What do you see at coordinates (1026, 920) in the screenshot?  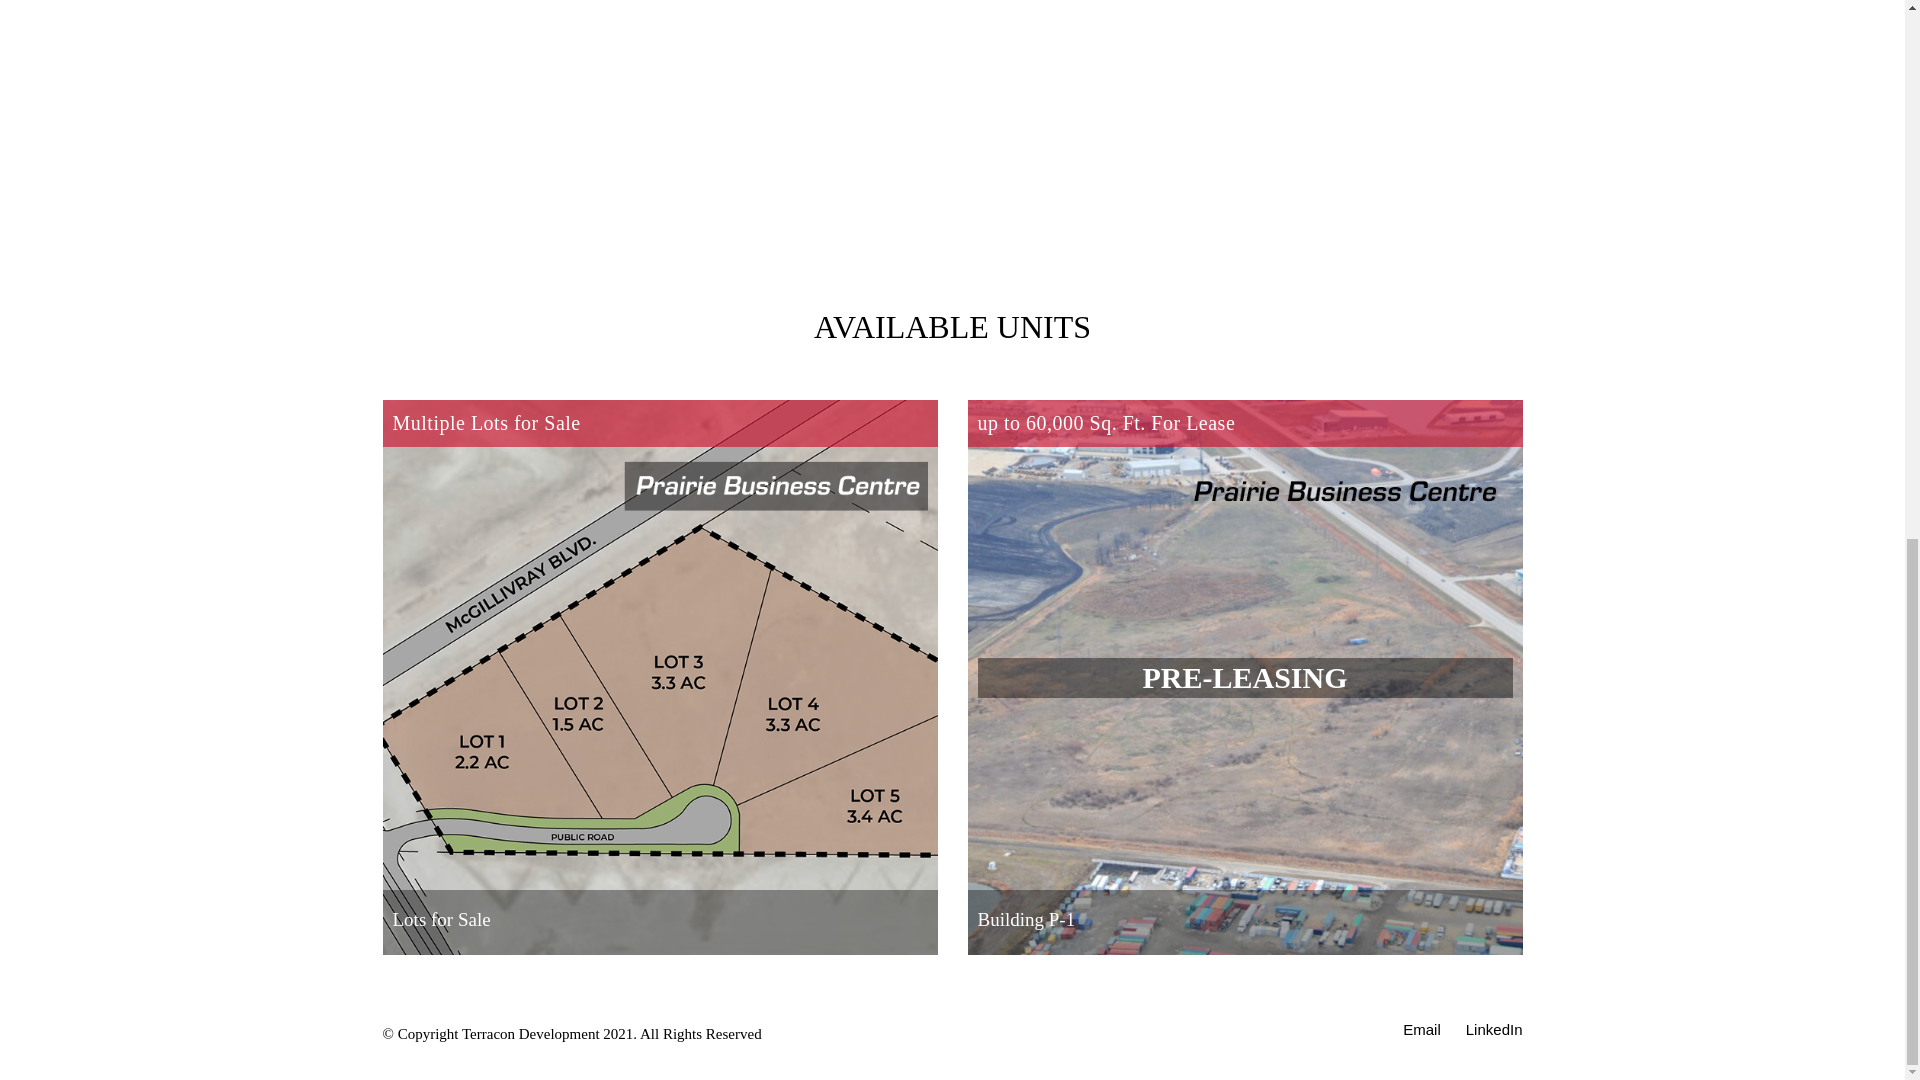 I see `Building P-1` at bounding box center [1026, 920].